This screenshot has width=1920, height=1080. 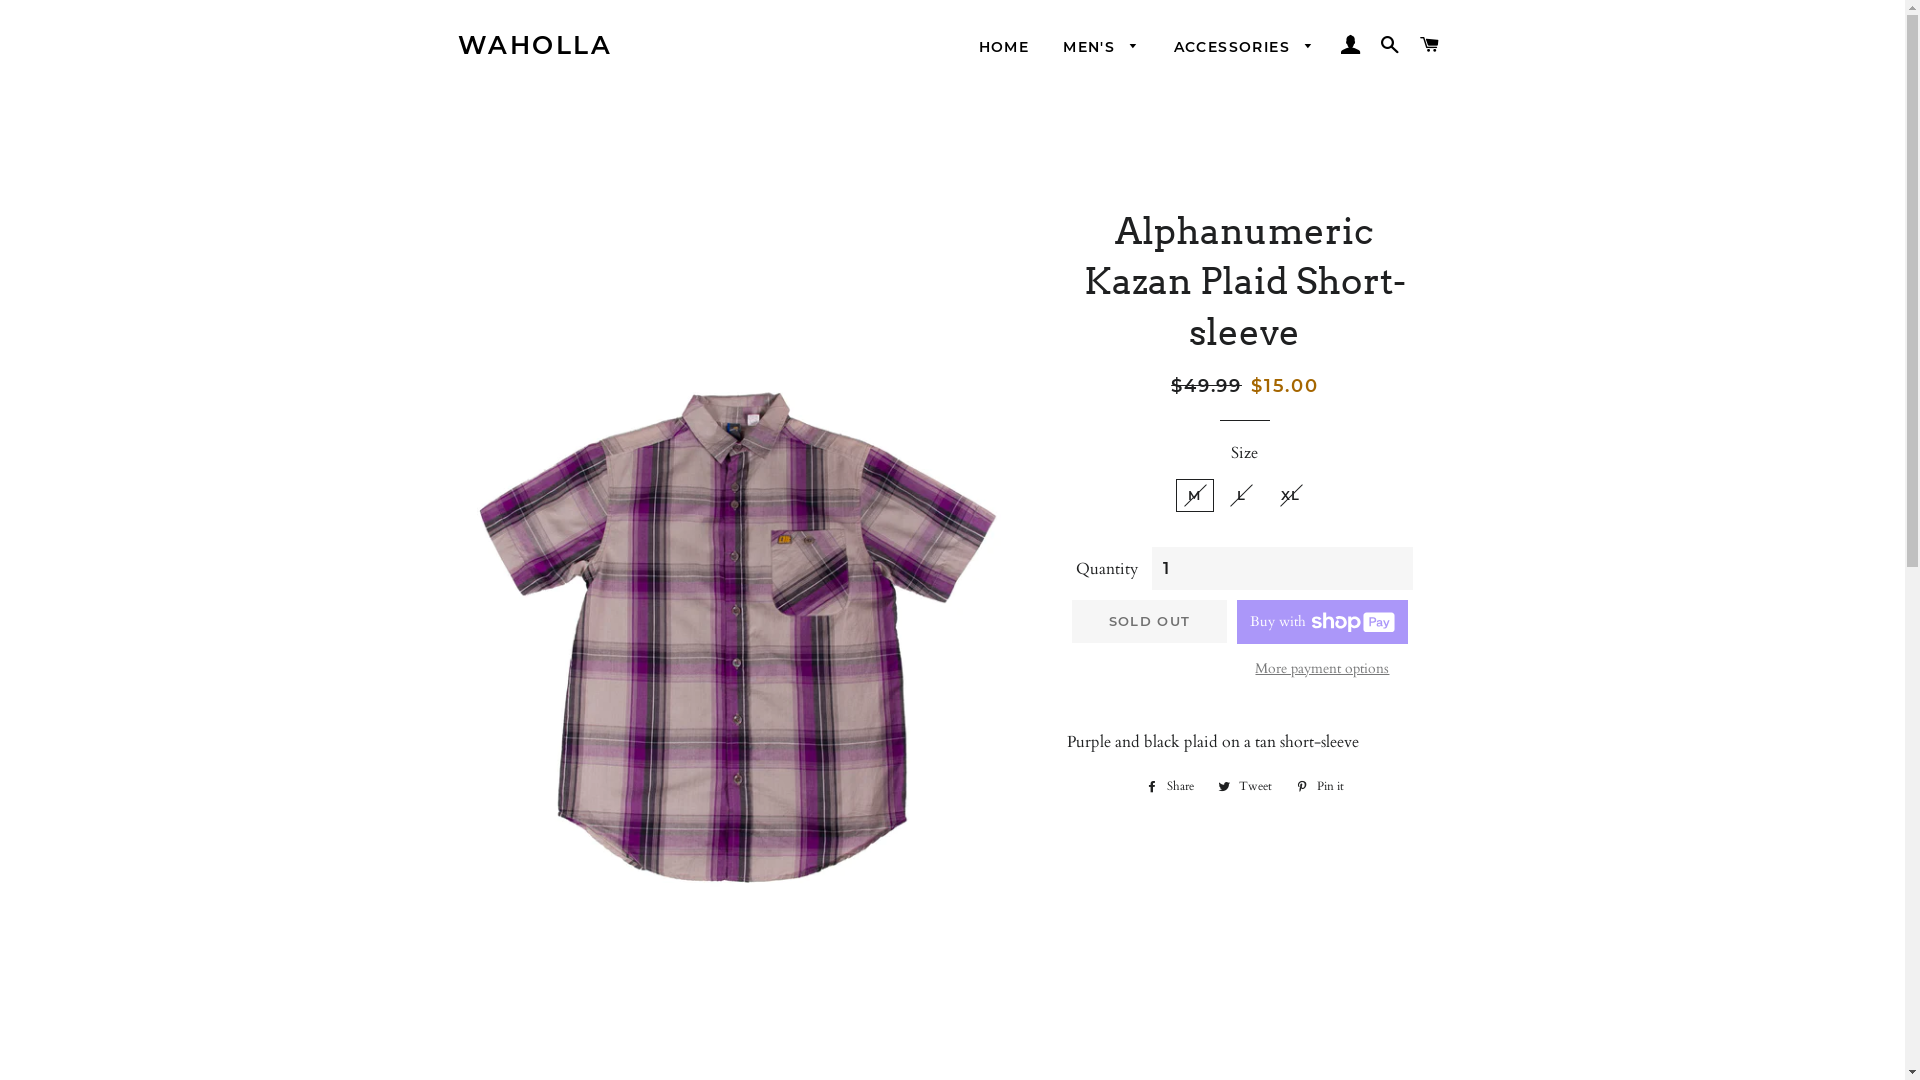 I want to click on ACCESSORIES, so click(x=1244, y=48).